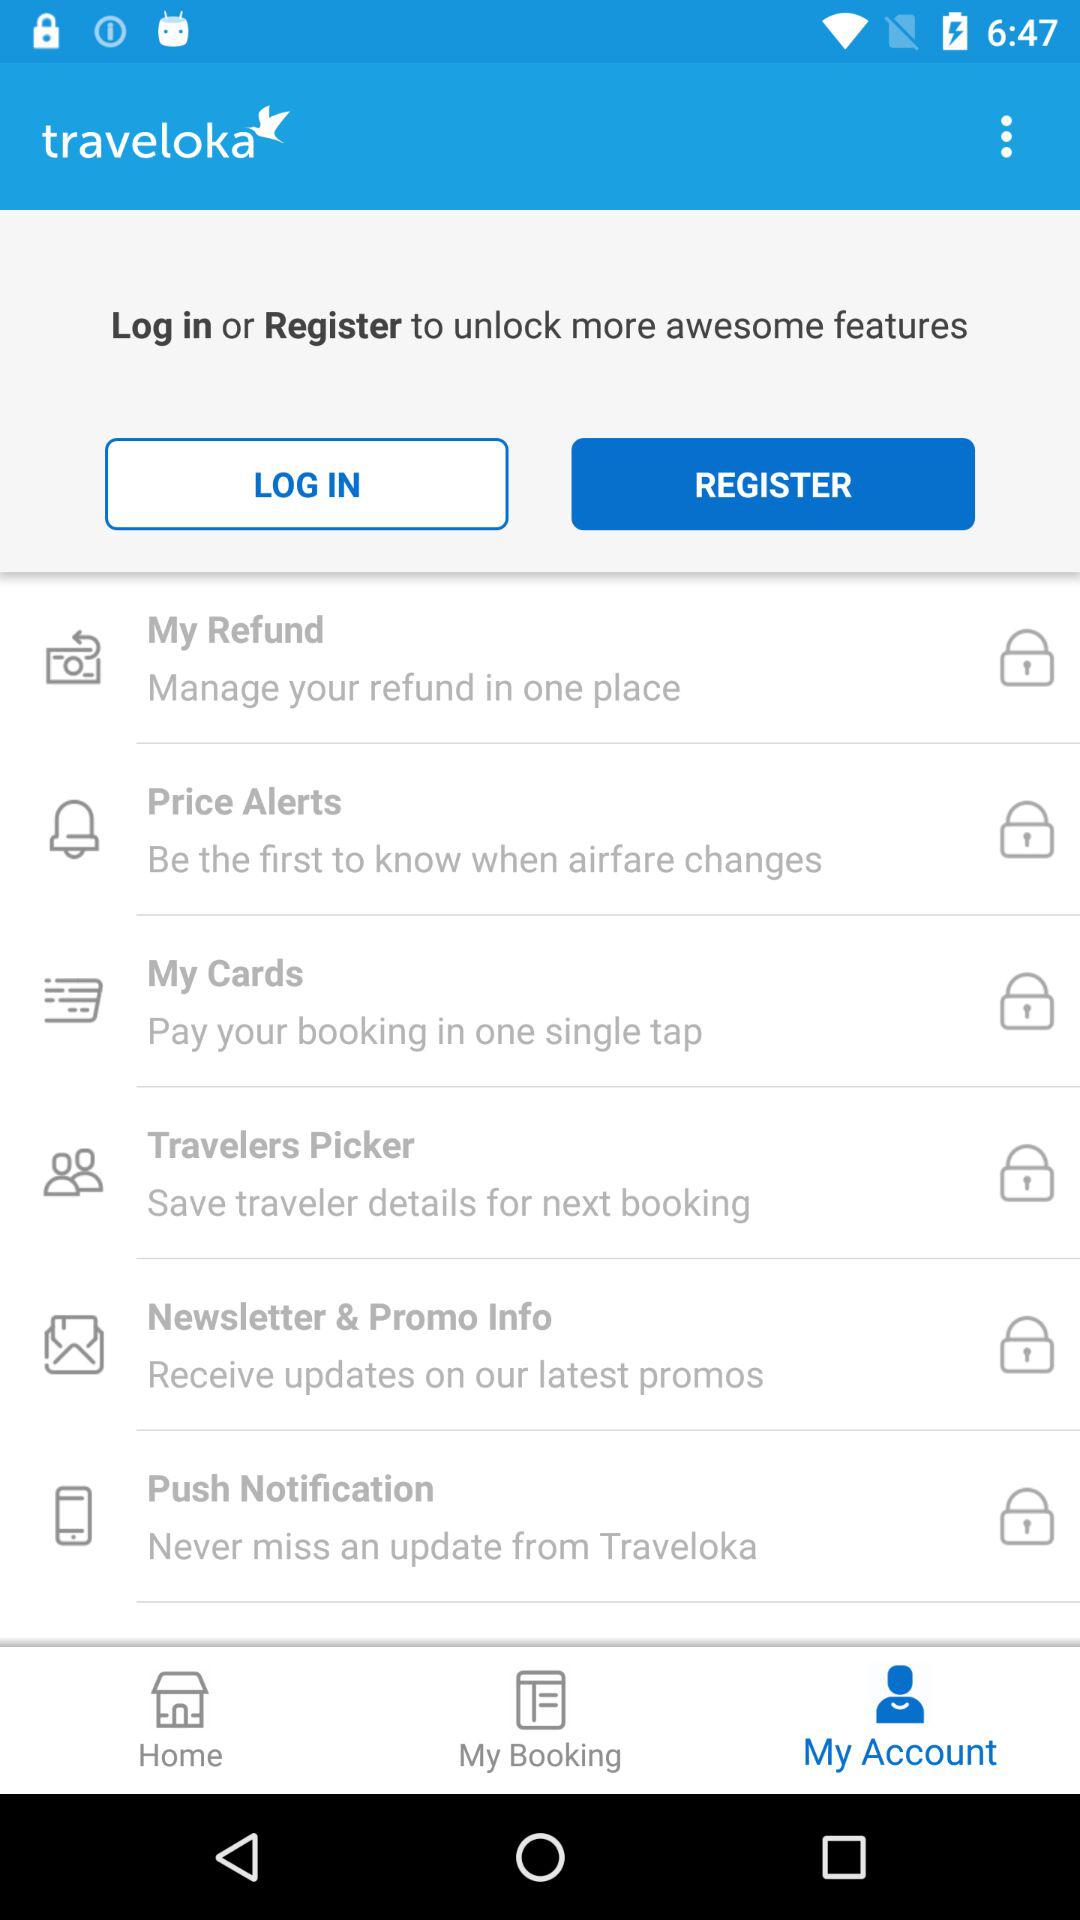 The width and height of the screenshot is (1080, 1920). What do you see at coordinates (1006, 136) in the screenshot?
I see `display menu options` at bounding box center [1006, 136].